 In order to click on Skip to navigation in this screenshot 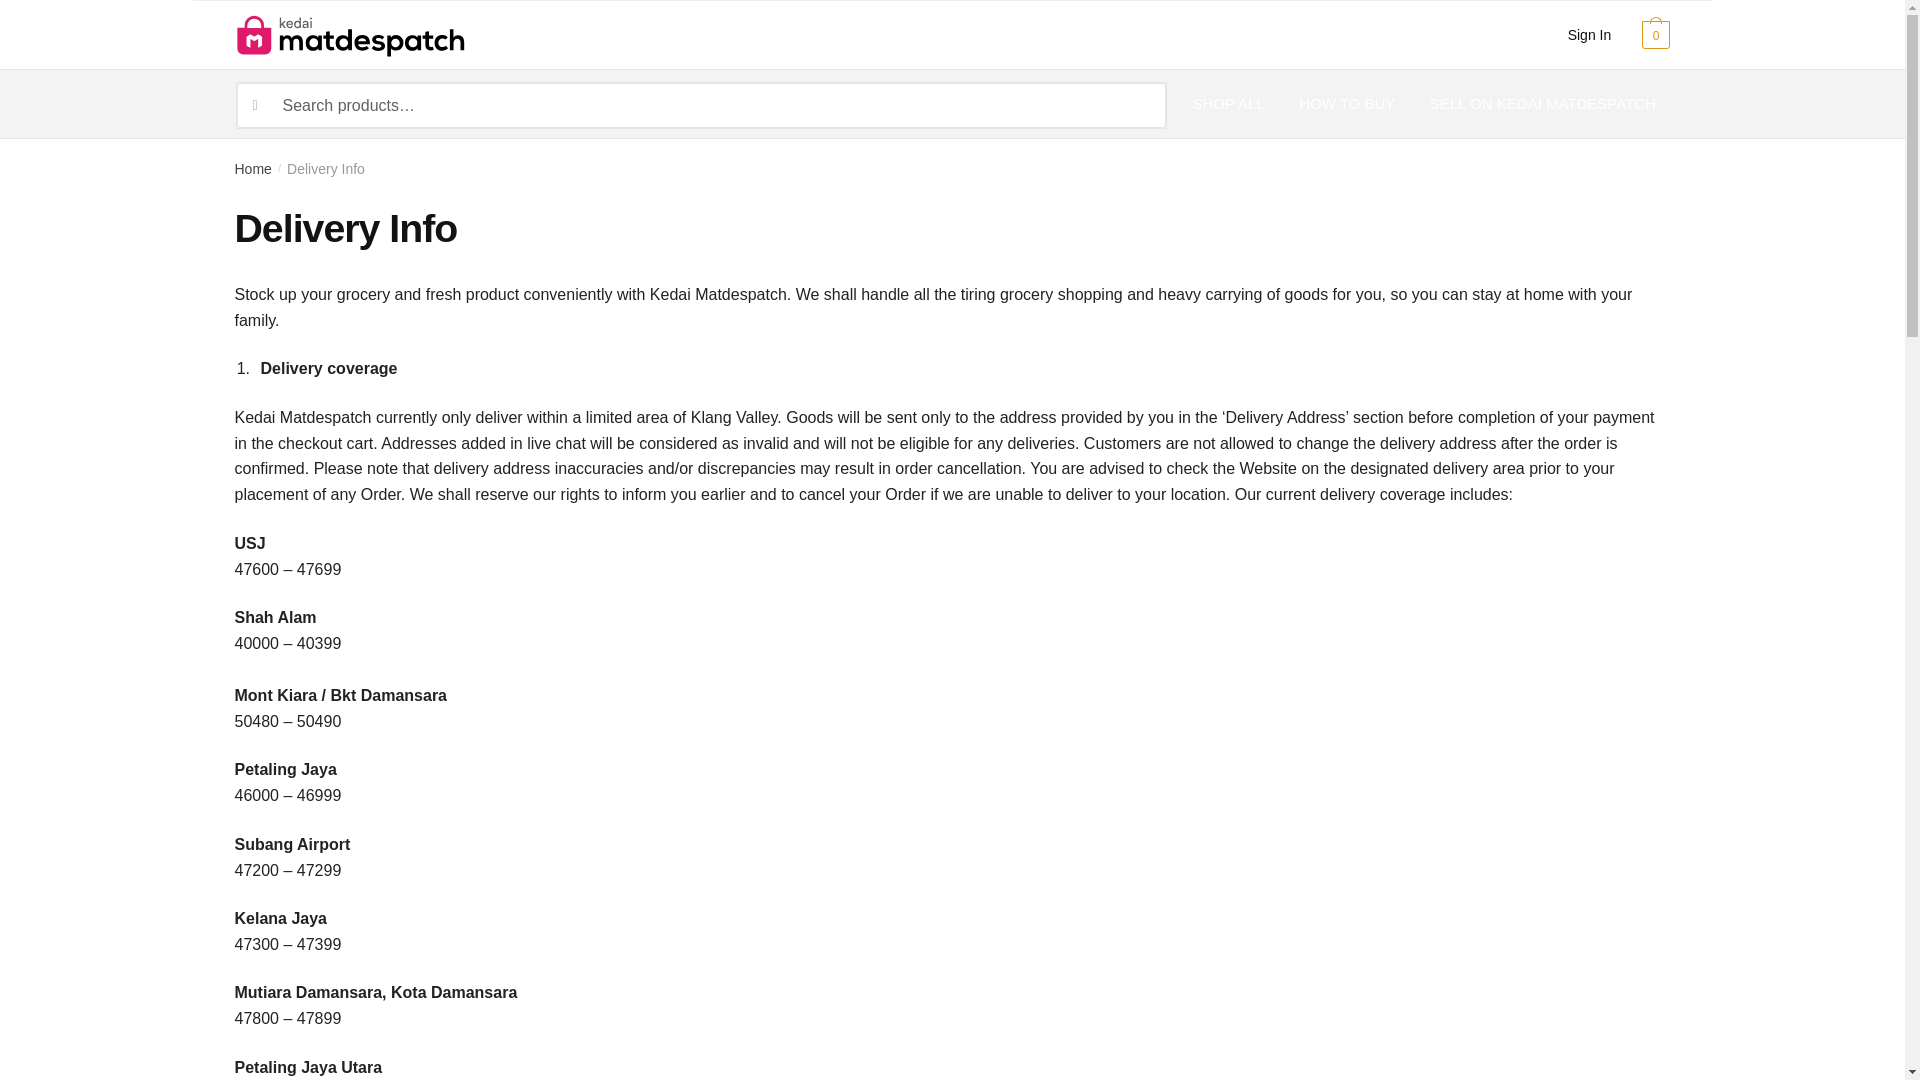, I will do `click(63, 12)`.